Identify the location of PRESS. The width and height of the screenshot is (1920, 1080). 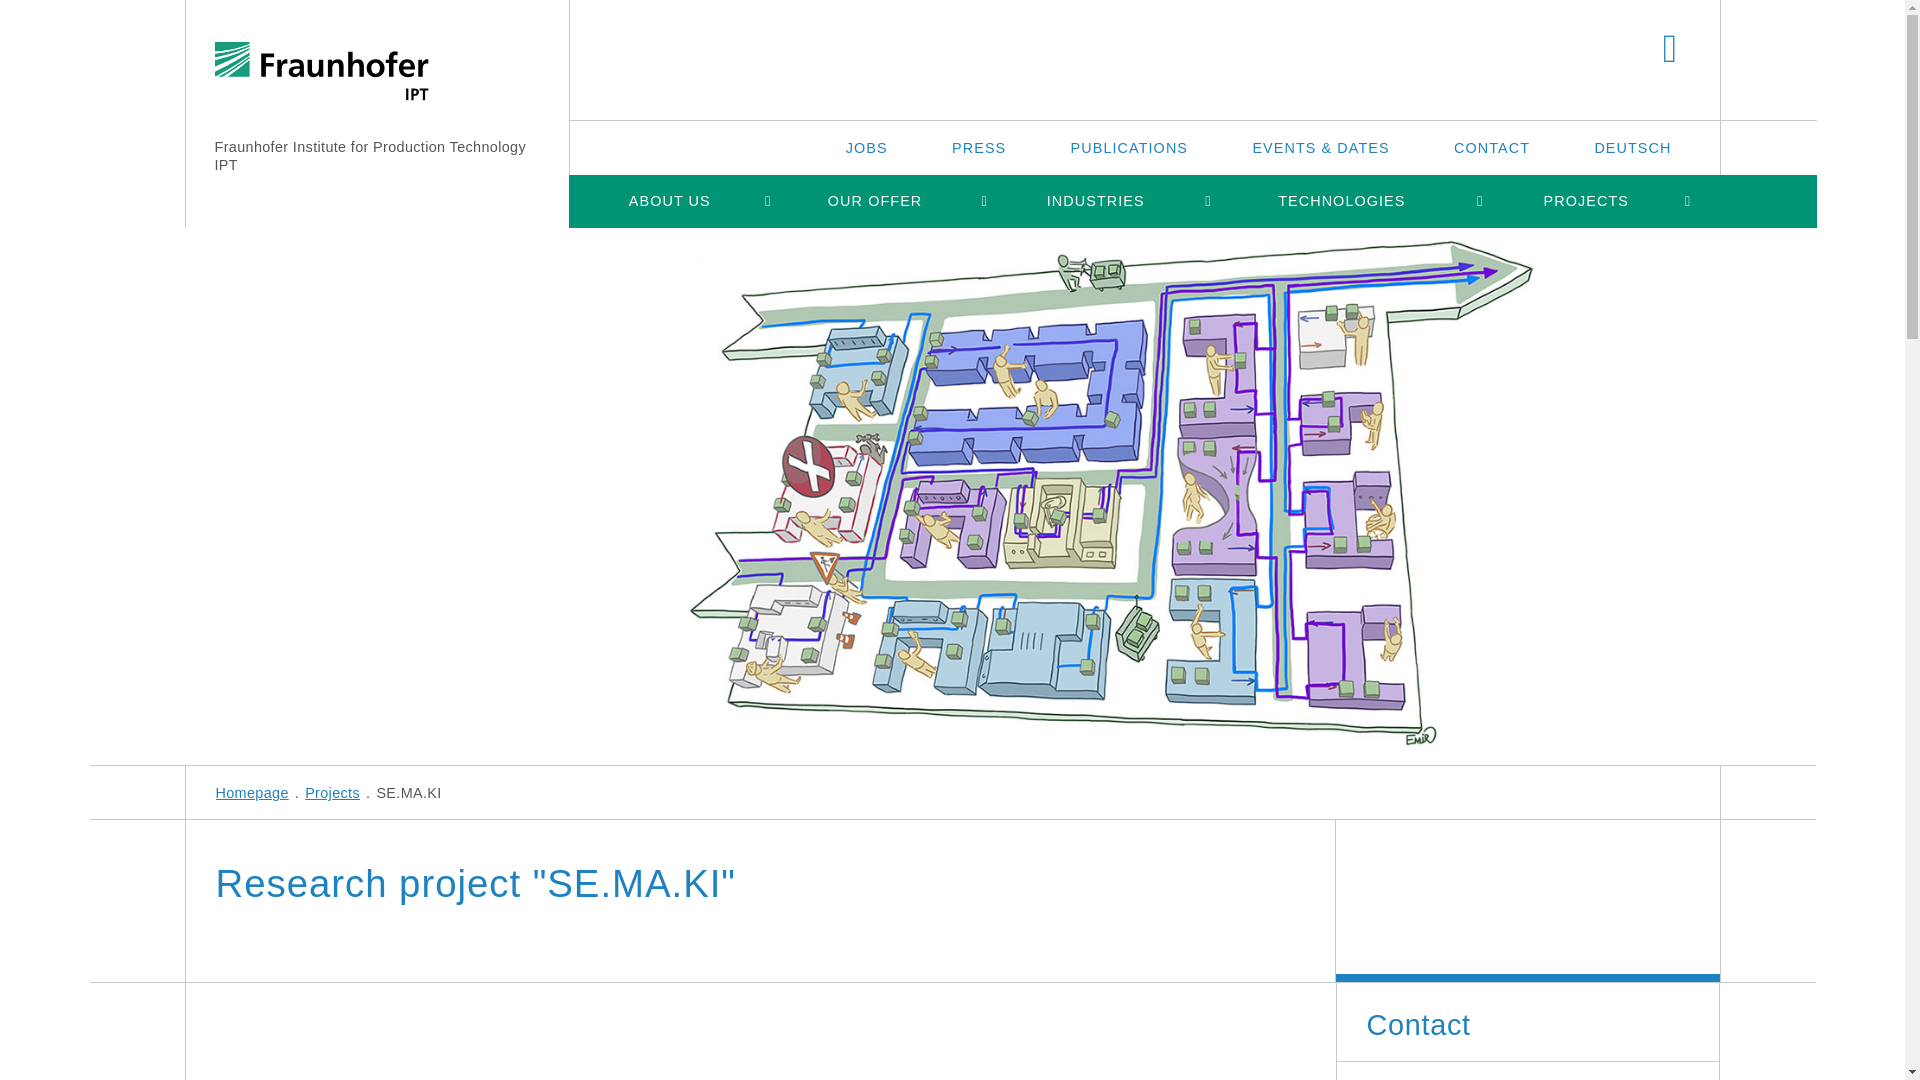
(978, 147).